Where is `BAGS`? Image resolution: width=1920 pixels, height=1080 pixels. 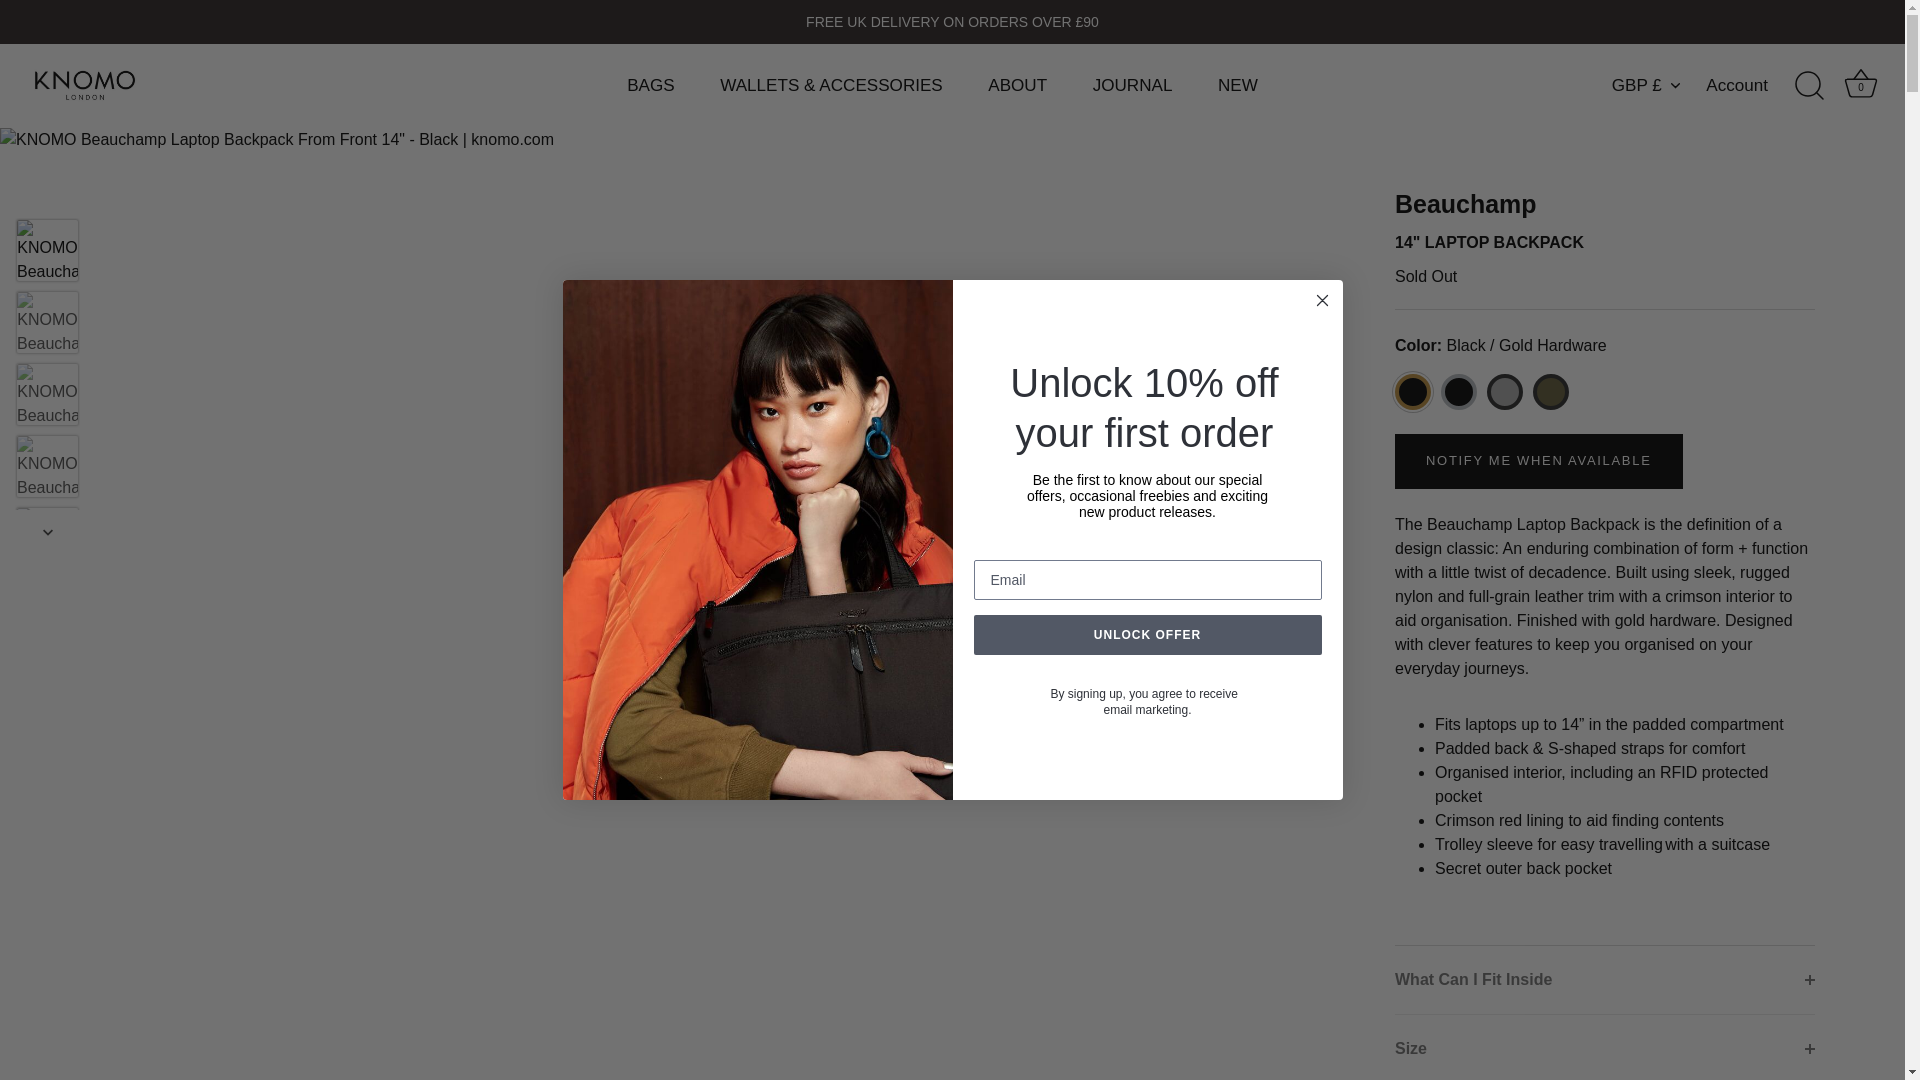
BAGS is located at coordinates (650, 84).